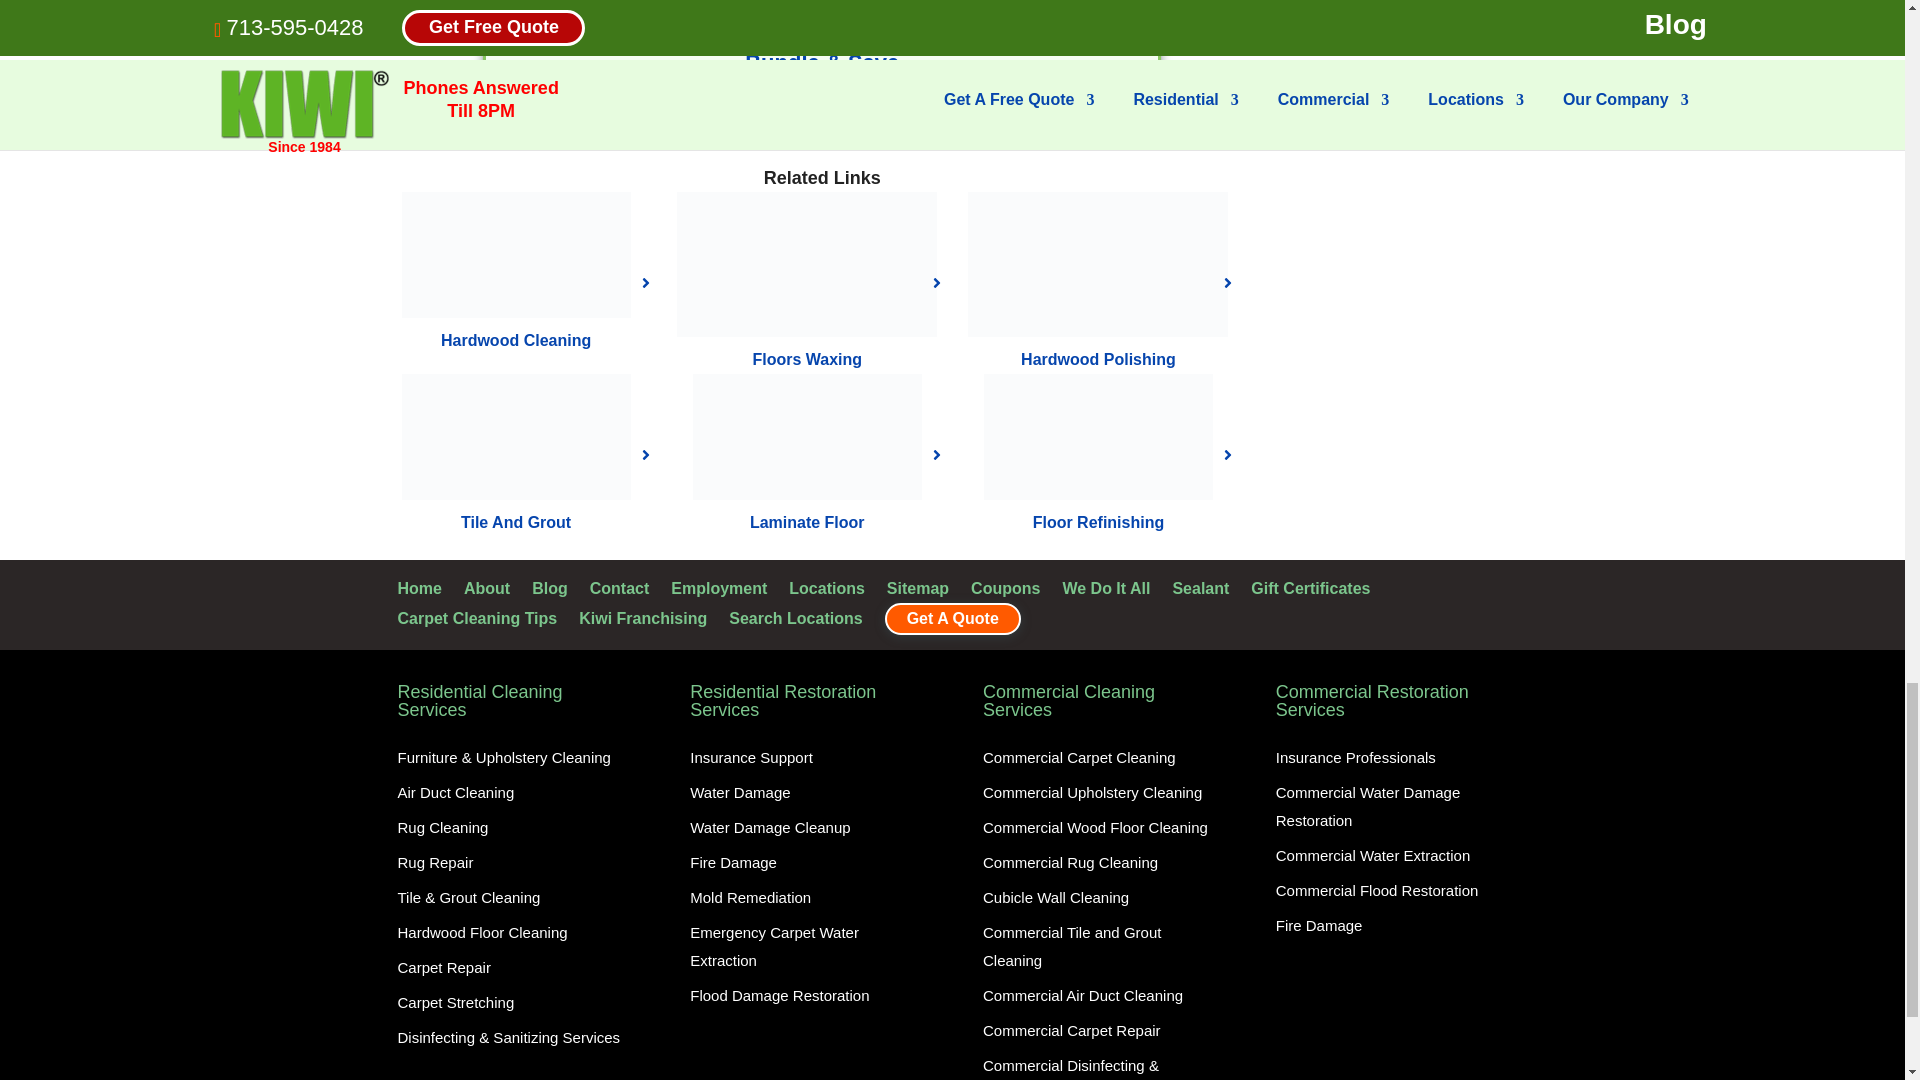 The height and width of the screenshot is (1080, 1920). What do you see at coordinates (1098, 264) in the screenshot?
I see `Hardwood Polishing` at bounding box center [1098, 264].